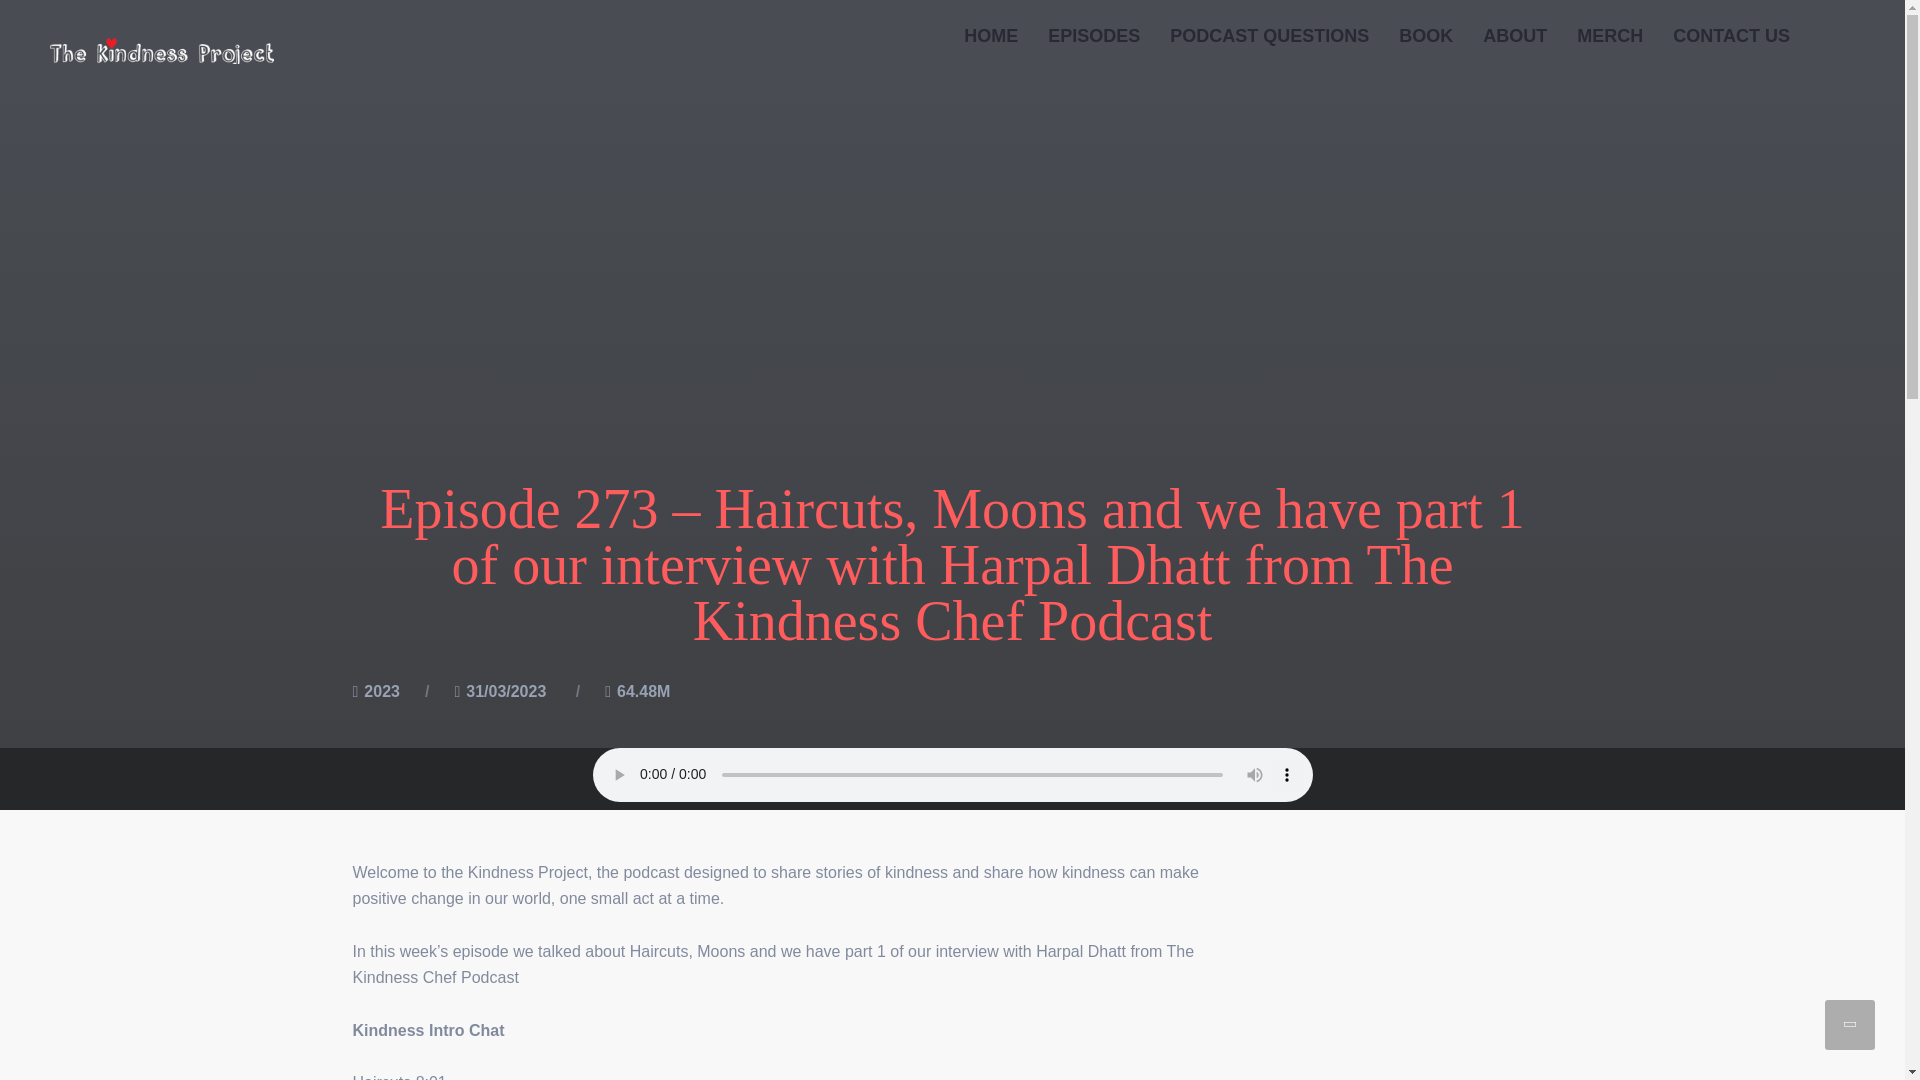 This screenshot has width=1920, height=1080. I want to click on EPISODES, so click(1094, 36).